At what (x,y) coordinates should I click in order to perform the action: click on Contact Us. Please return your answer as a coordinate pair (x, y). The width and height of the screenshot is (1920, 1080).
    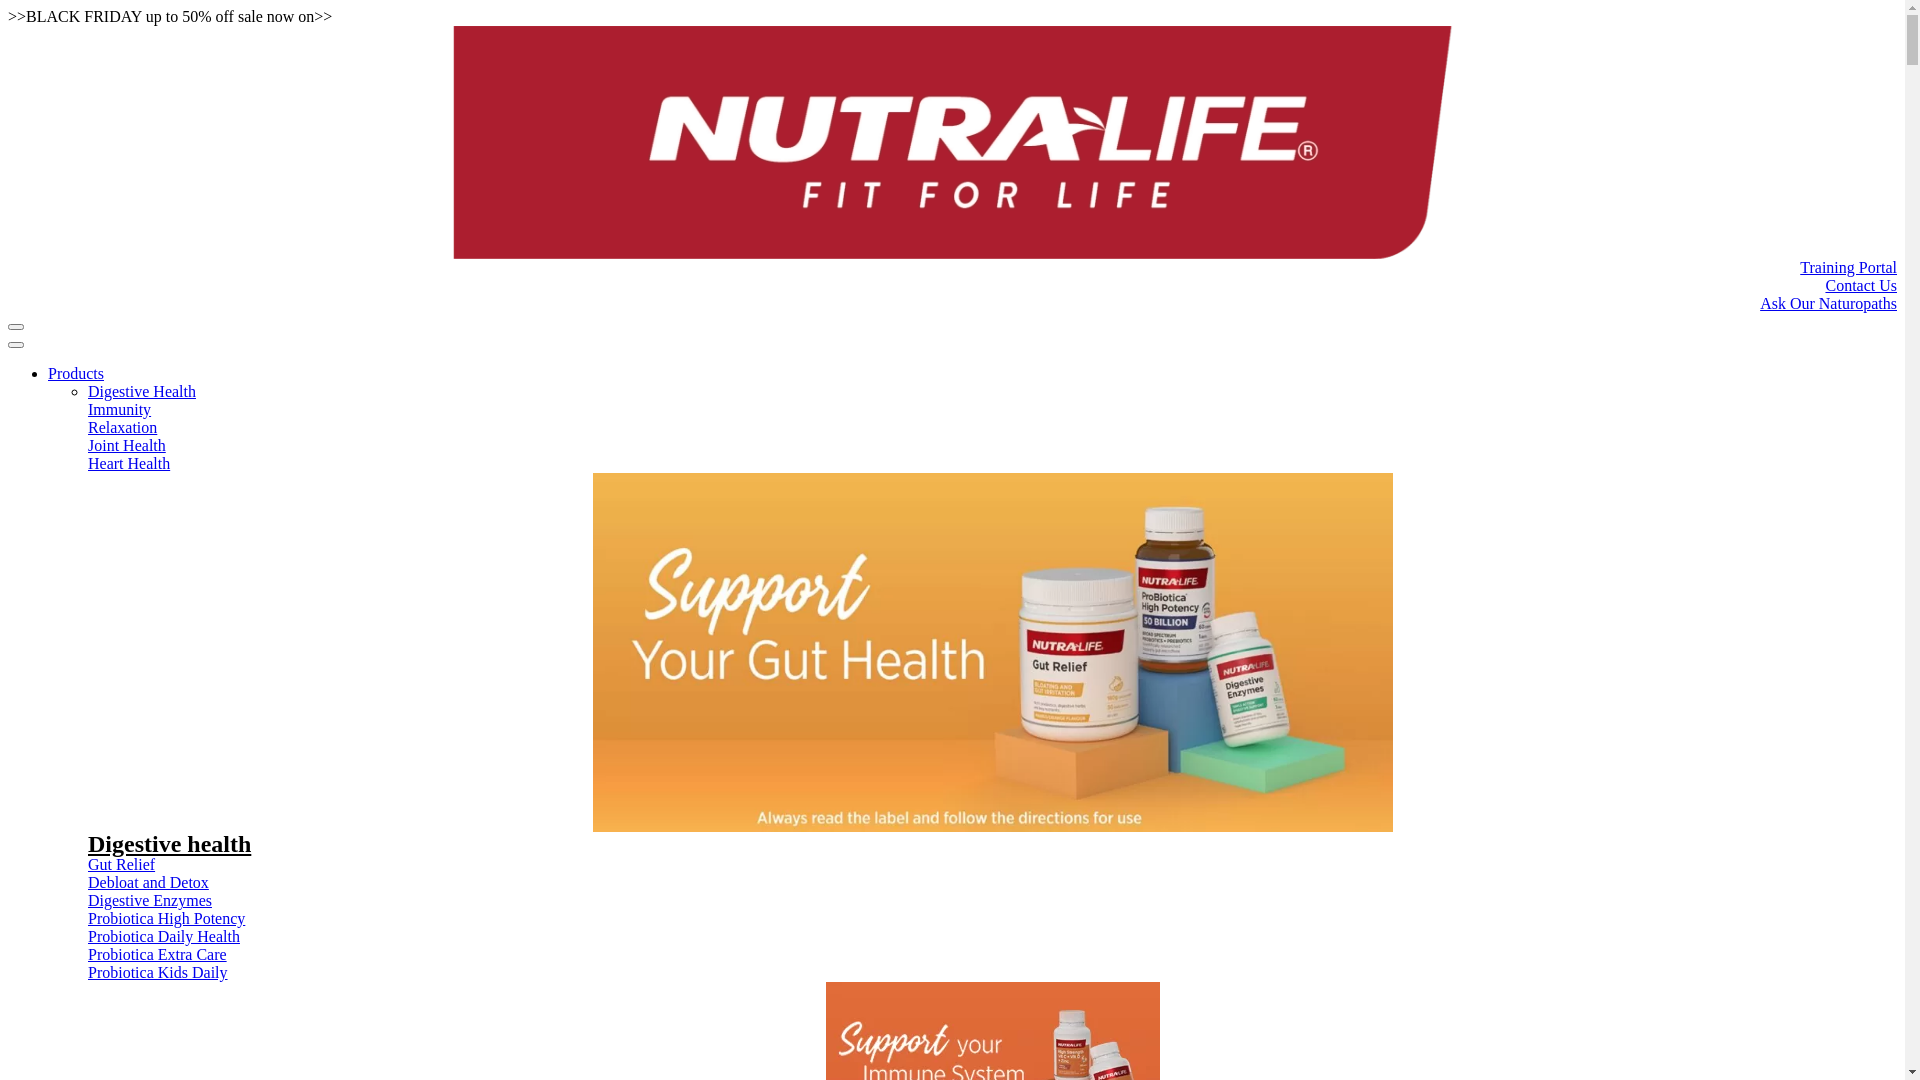
    Looking at the image, I should click on (952, 286).